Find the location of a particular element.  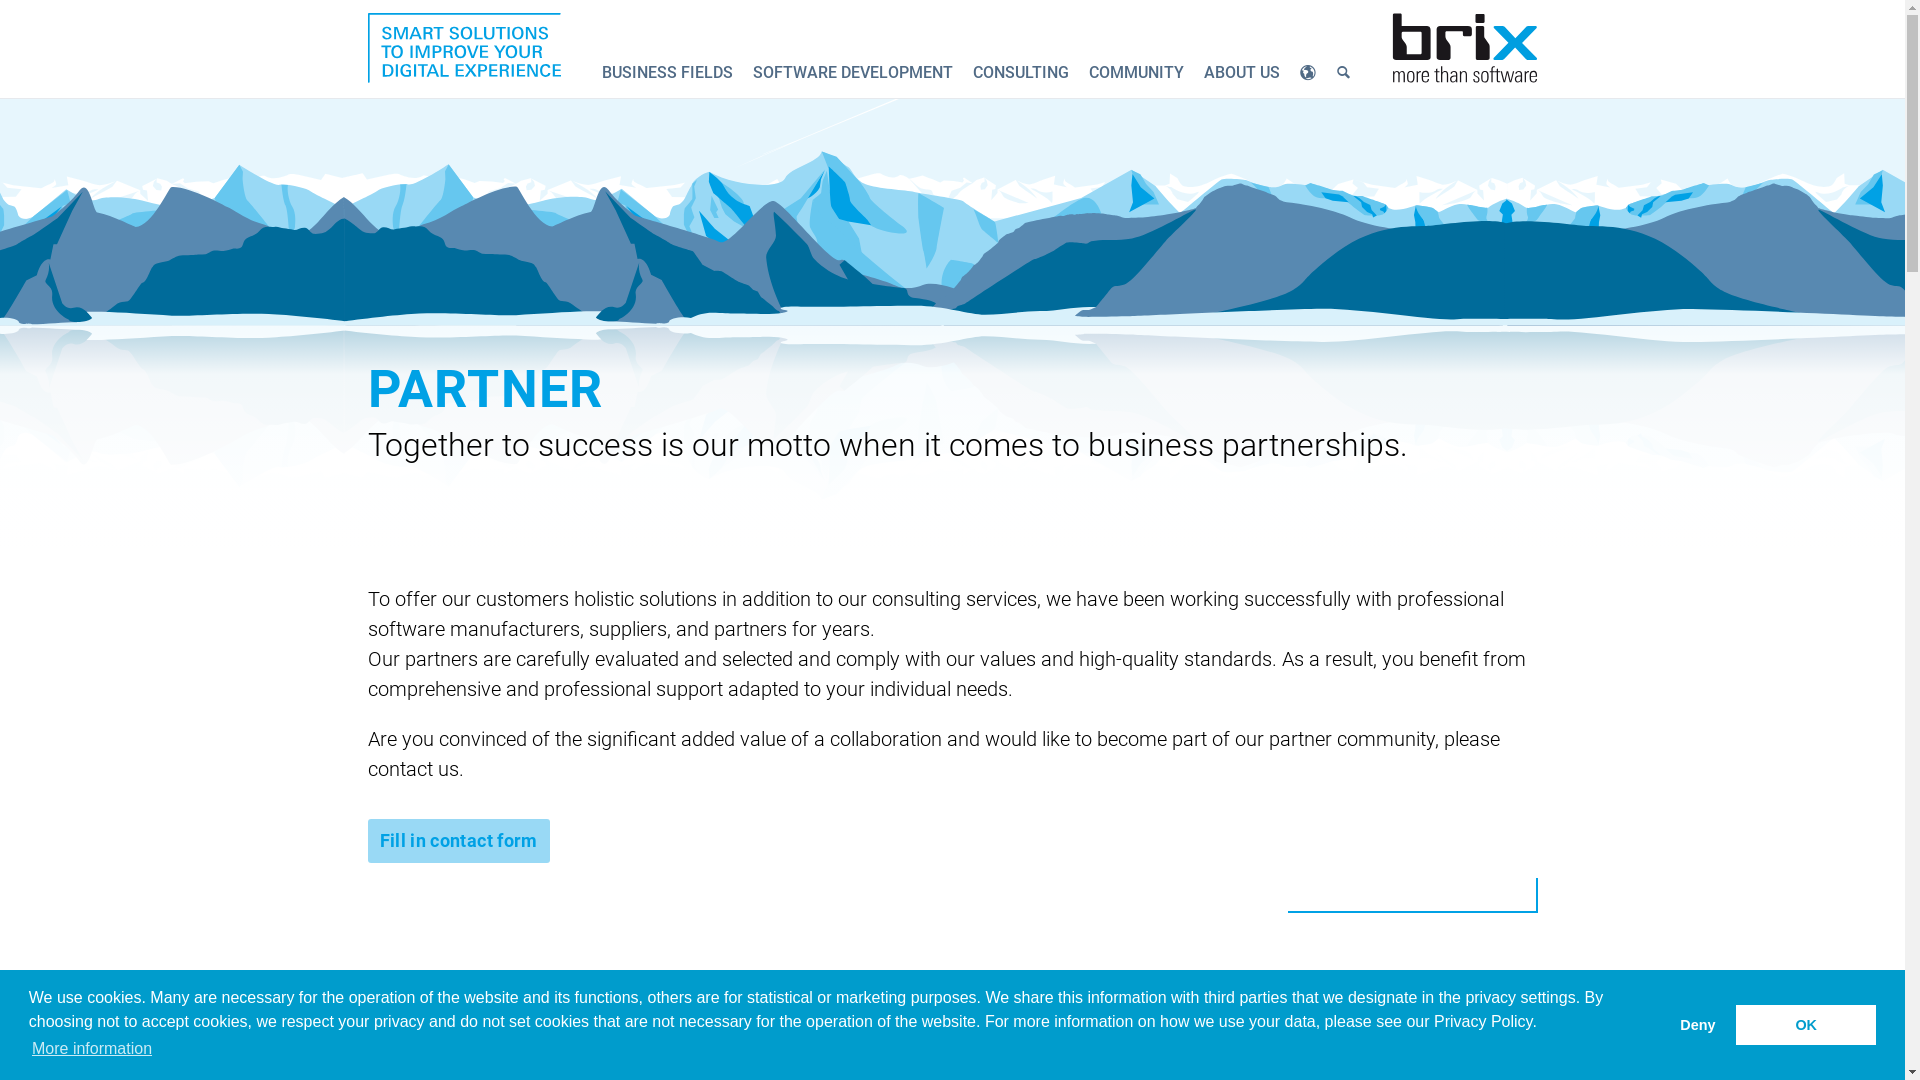

BUSINESS FIELDS is located at coordinates (668, 73).